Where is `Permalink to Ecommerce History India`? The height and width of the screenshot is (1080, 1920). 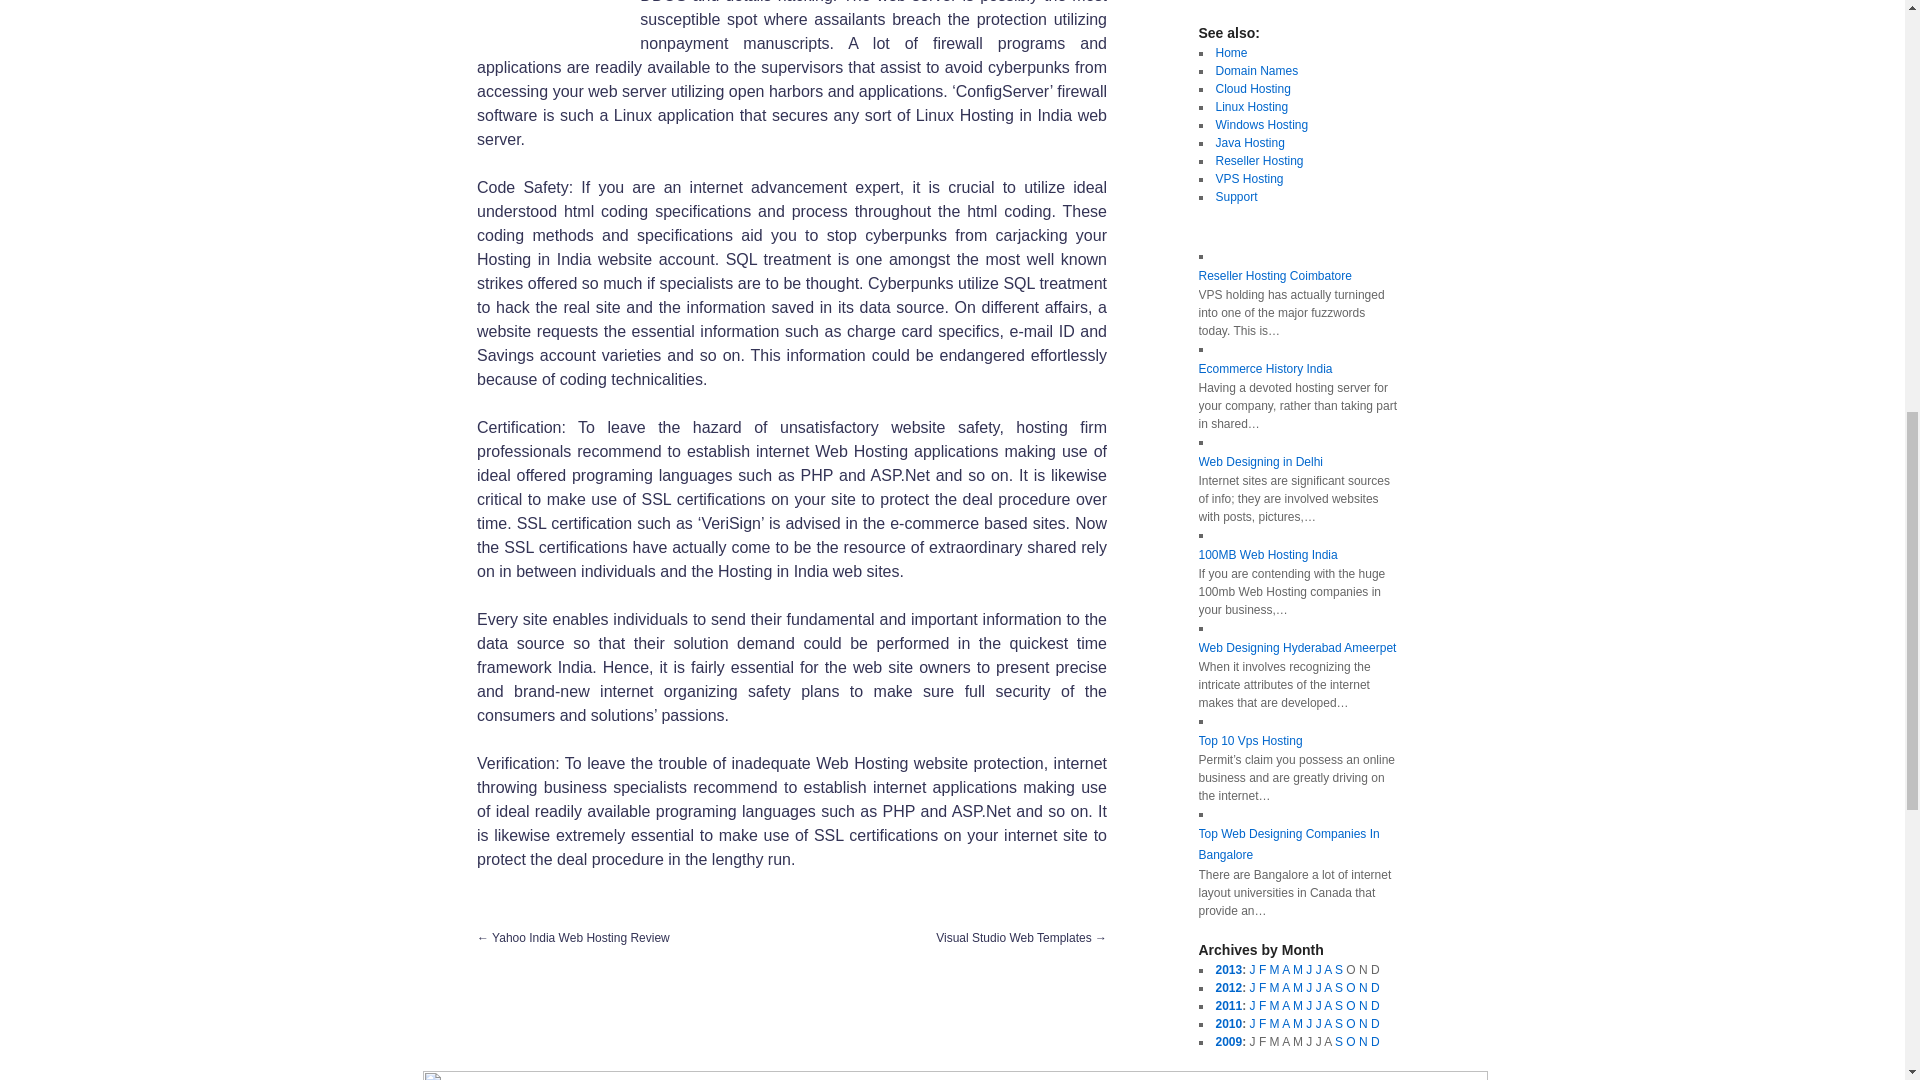 Permalink to Ecommerce History India is located at coordinates (1265, 368).